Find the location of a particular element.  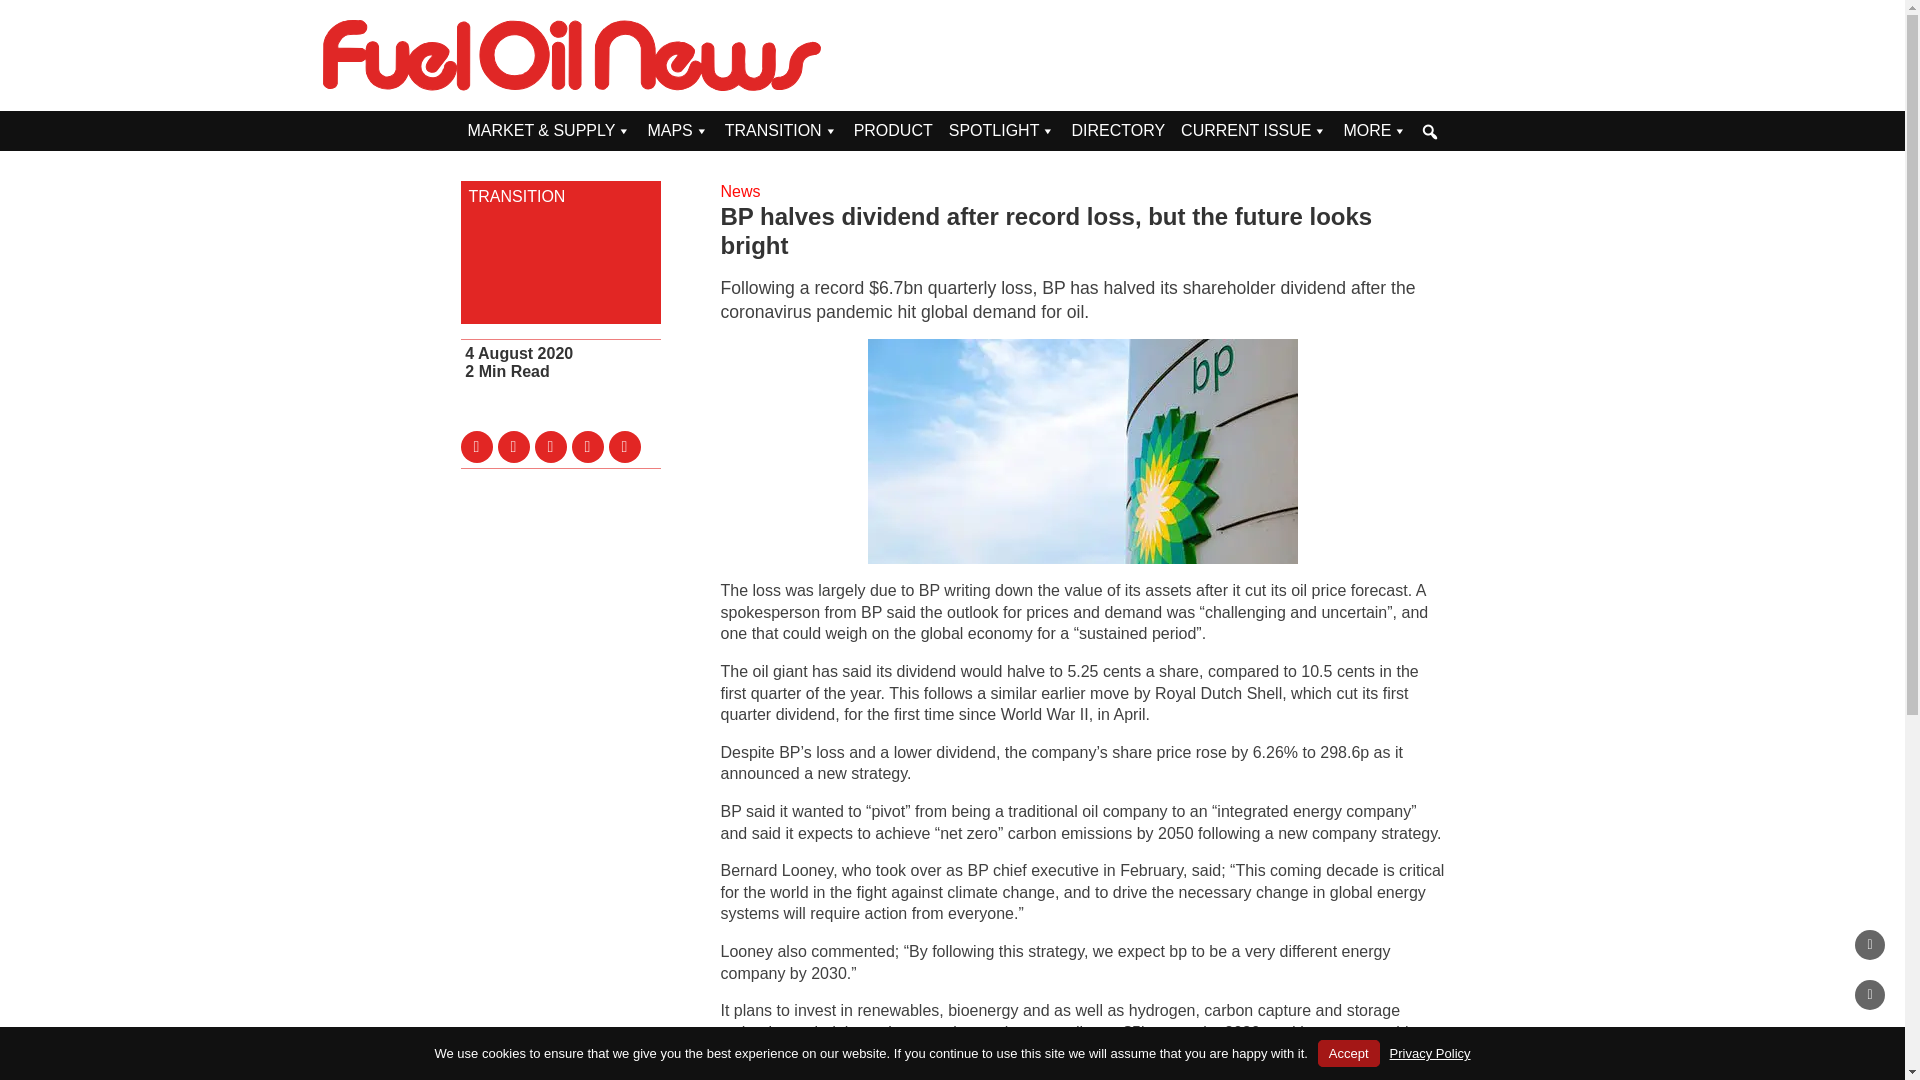

Share on Facebook is located at coordinates (513, 446).